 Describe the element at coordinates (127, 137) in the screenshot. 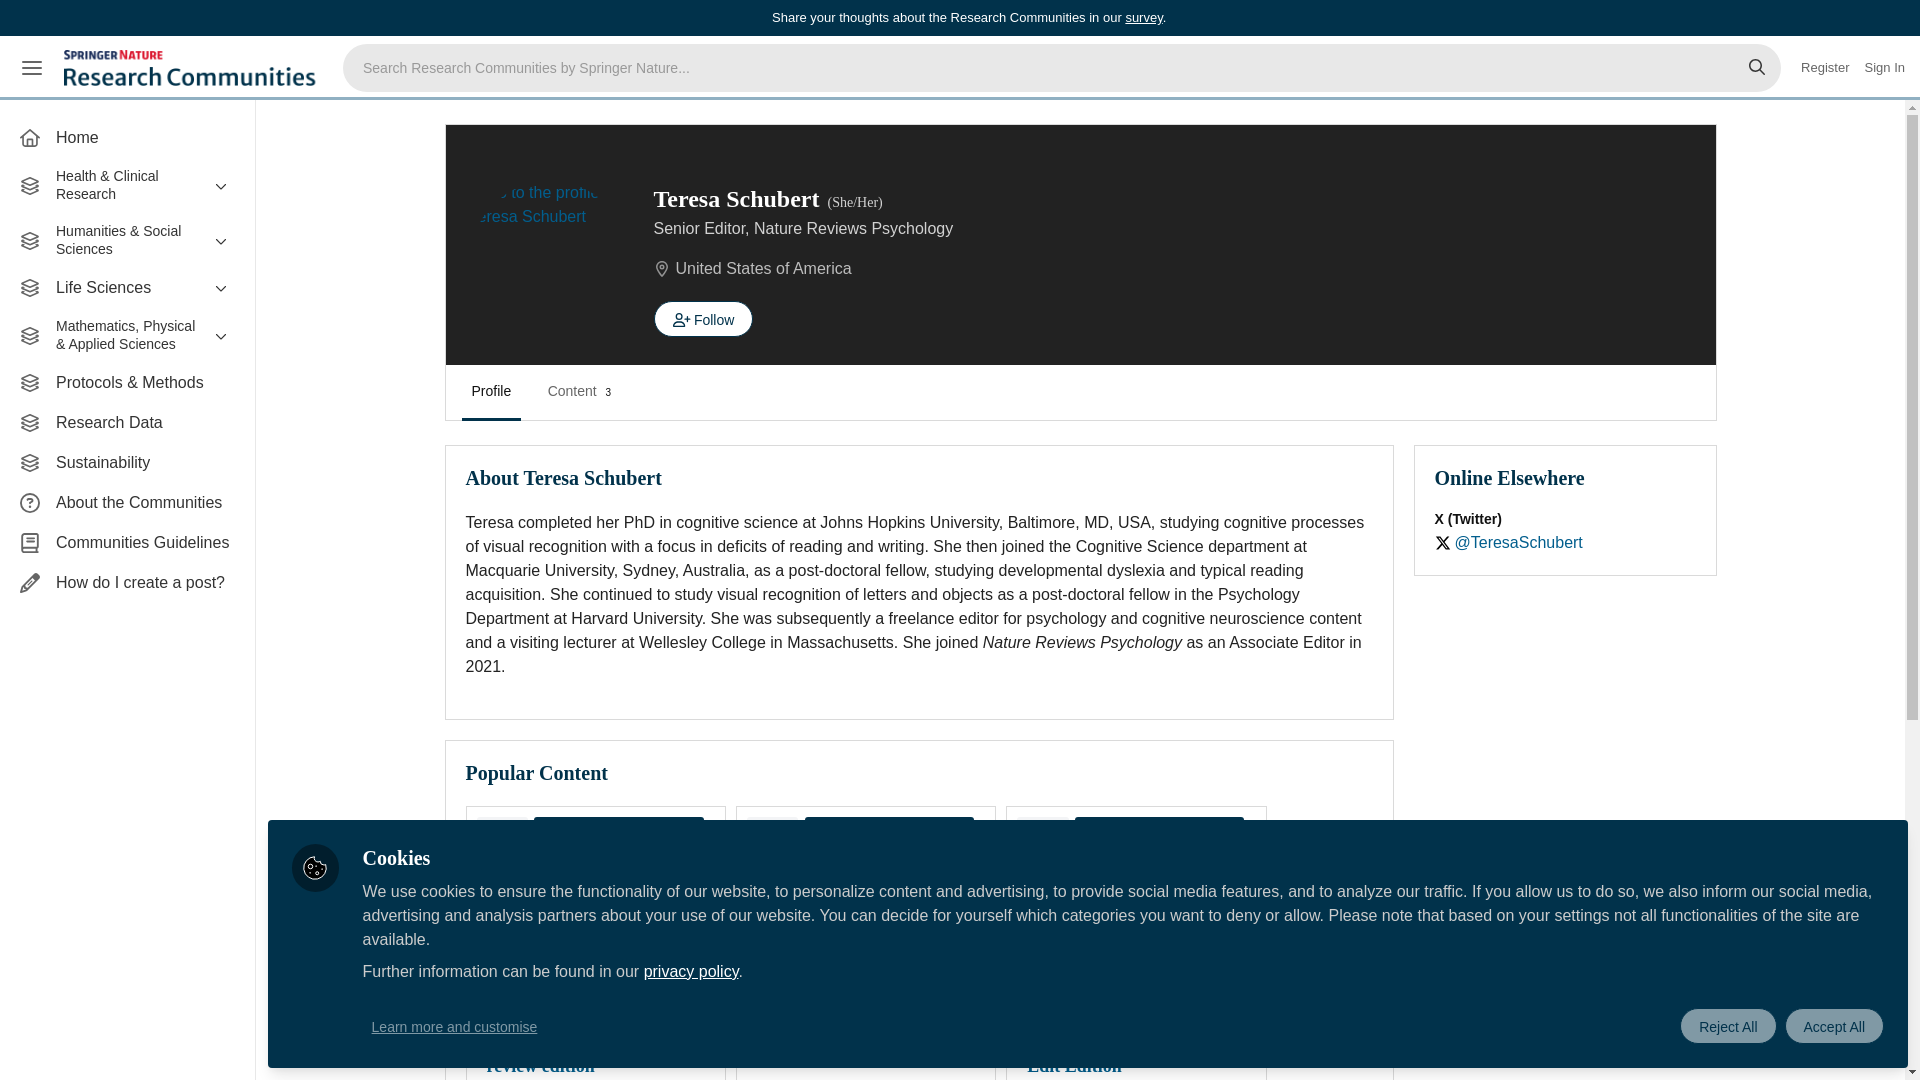

I see `Home` at that location.